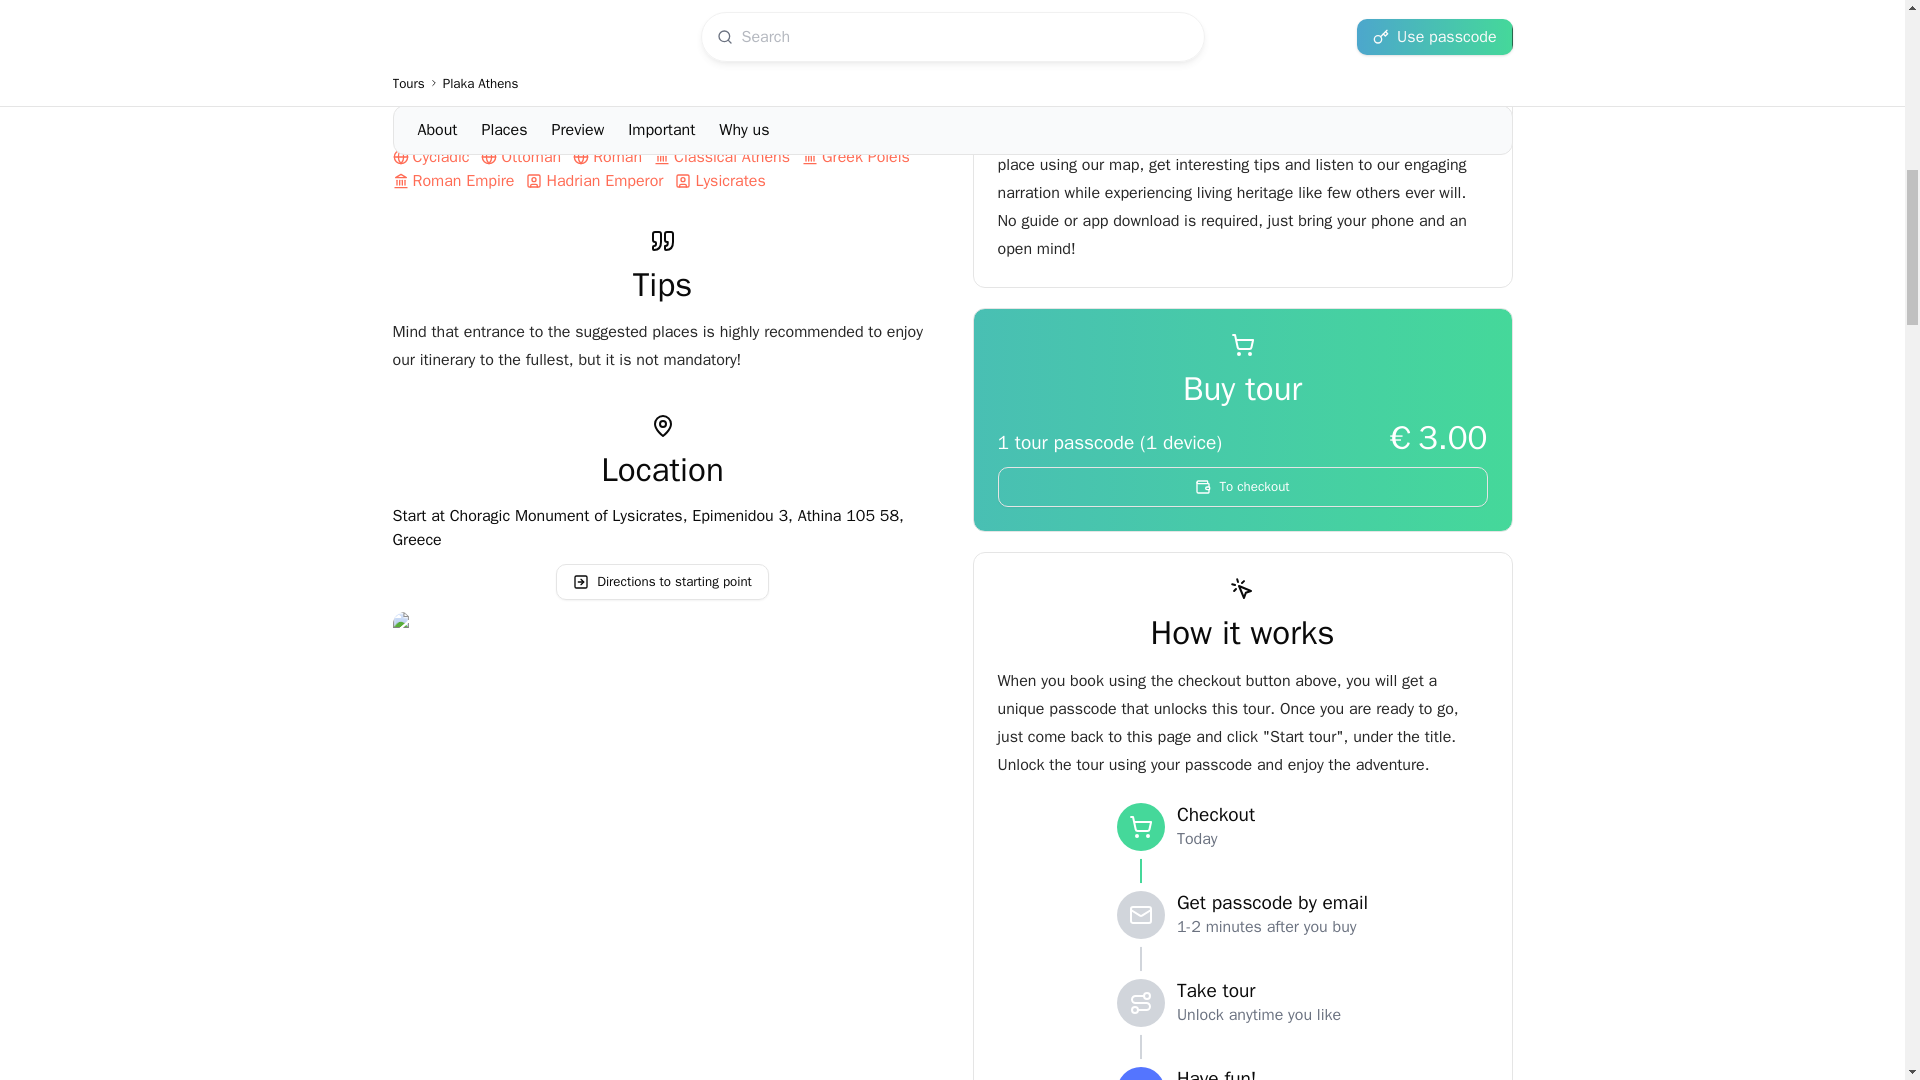  Describe the element at coordinates (662, 582) in the screenshot. I see `Directions to starting point` at that location.